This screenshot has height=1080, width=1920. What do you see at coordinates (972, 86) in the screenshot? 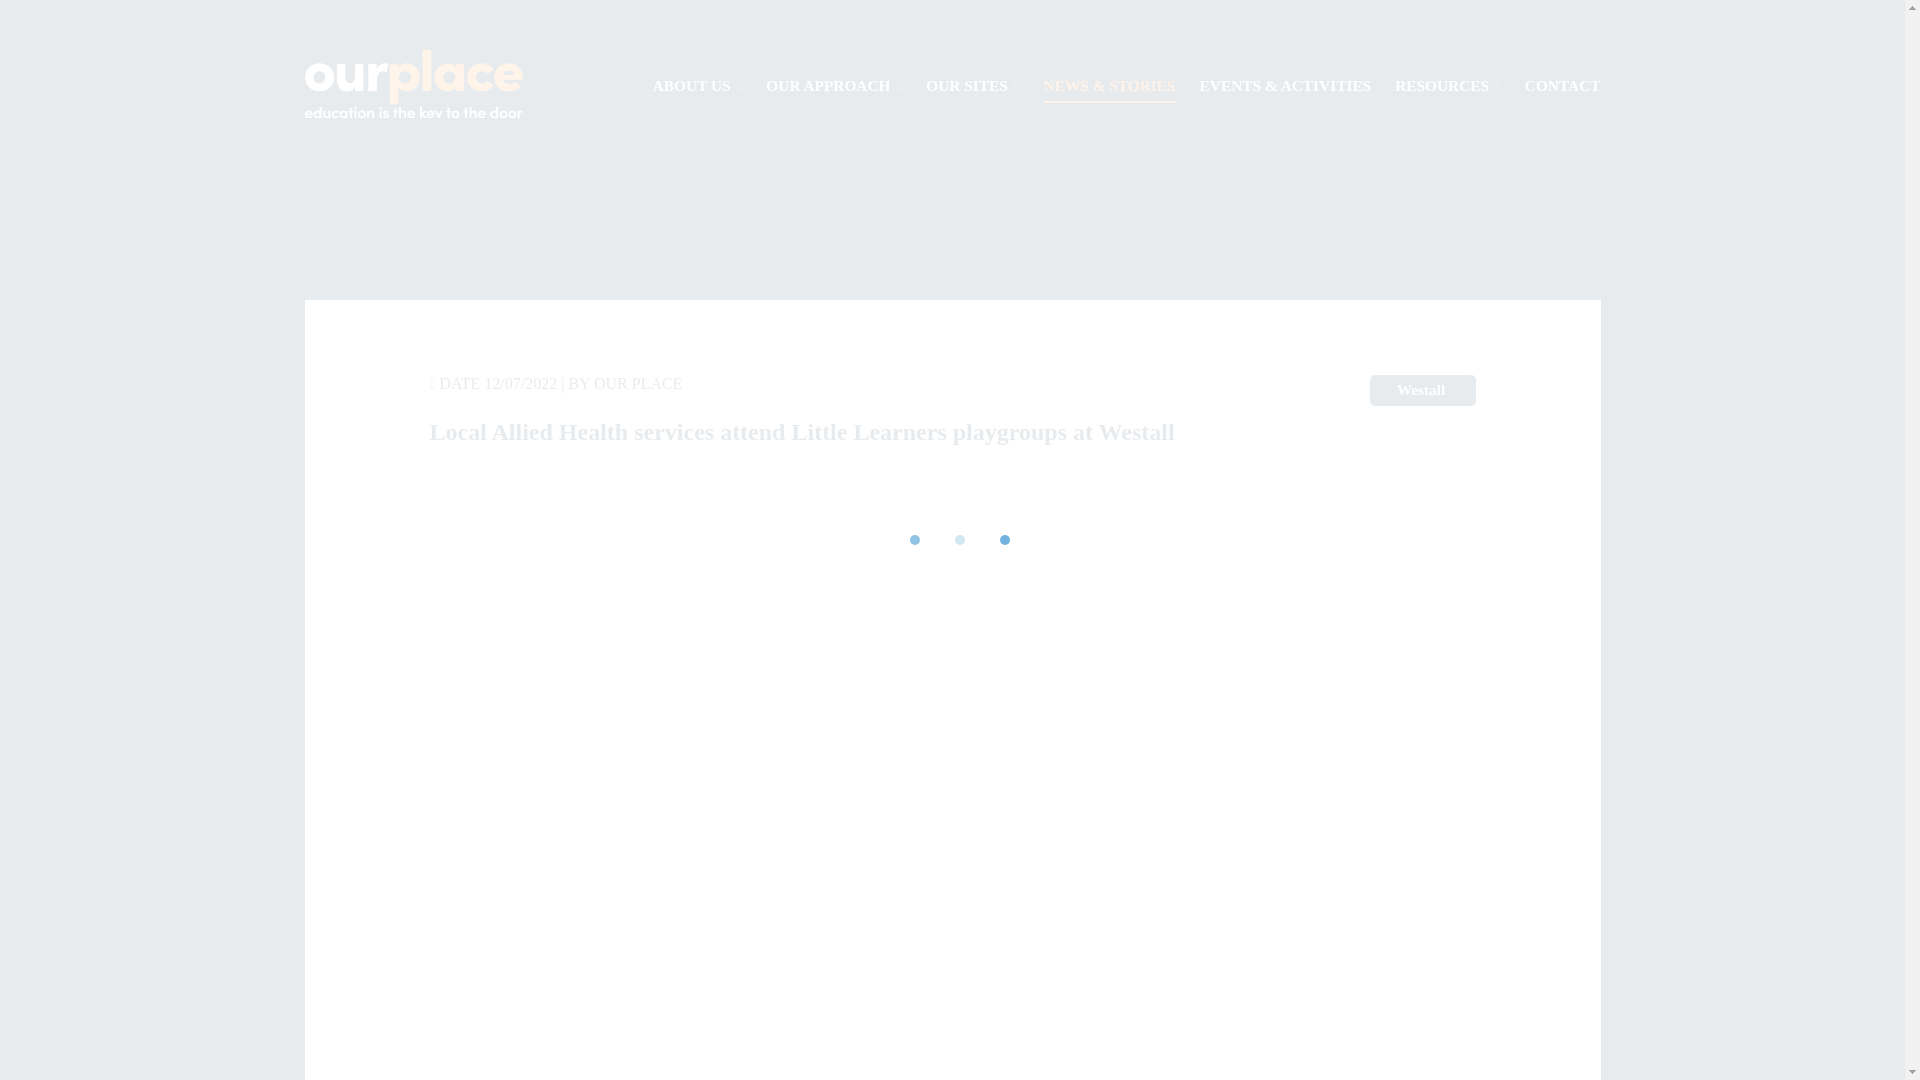
I see `OUR SITES` at bounding box center [972, 86].